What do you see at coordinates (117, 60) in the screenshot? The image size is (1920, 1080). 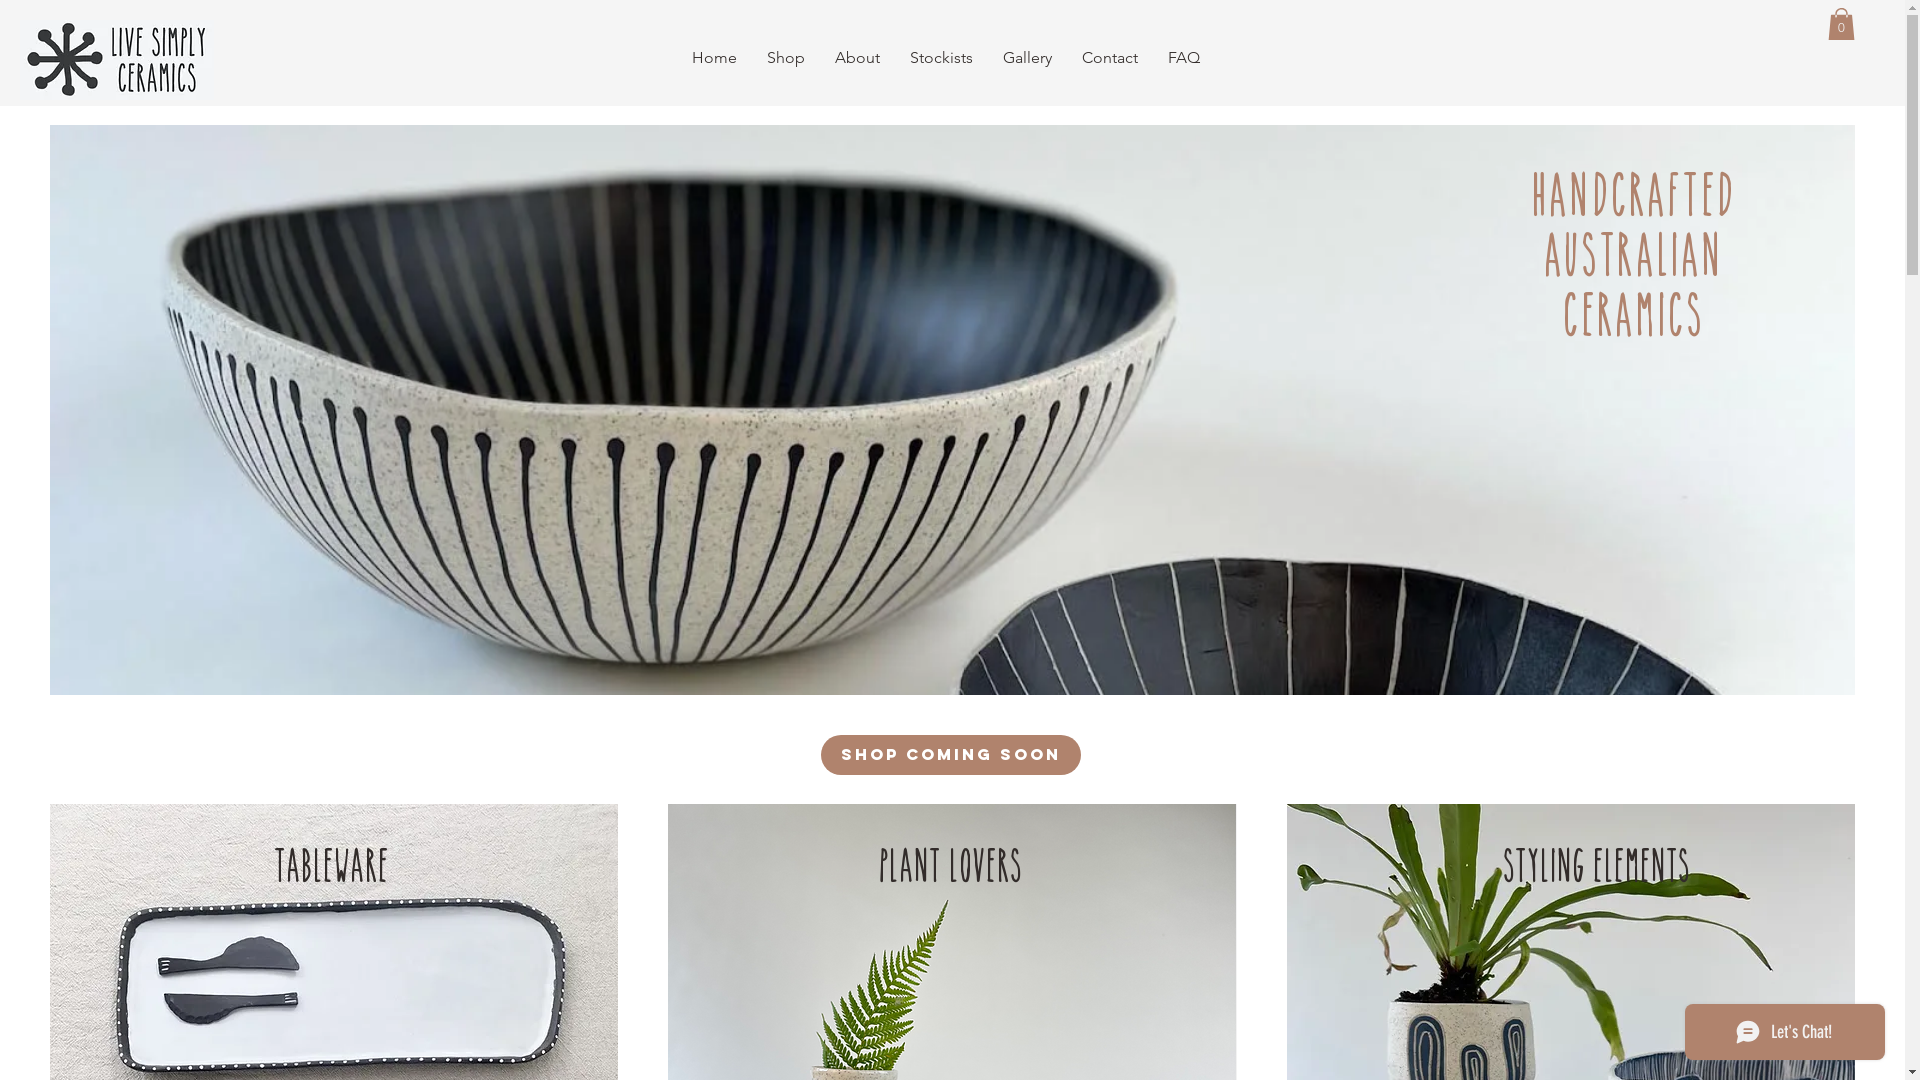 I see `Copy of Copy of Live Simply Logo_edited.png` at bounding box center [117, 60].